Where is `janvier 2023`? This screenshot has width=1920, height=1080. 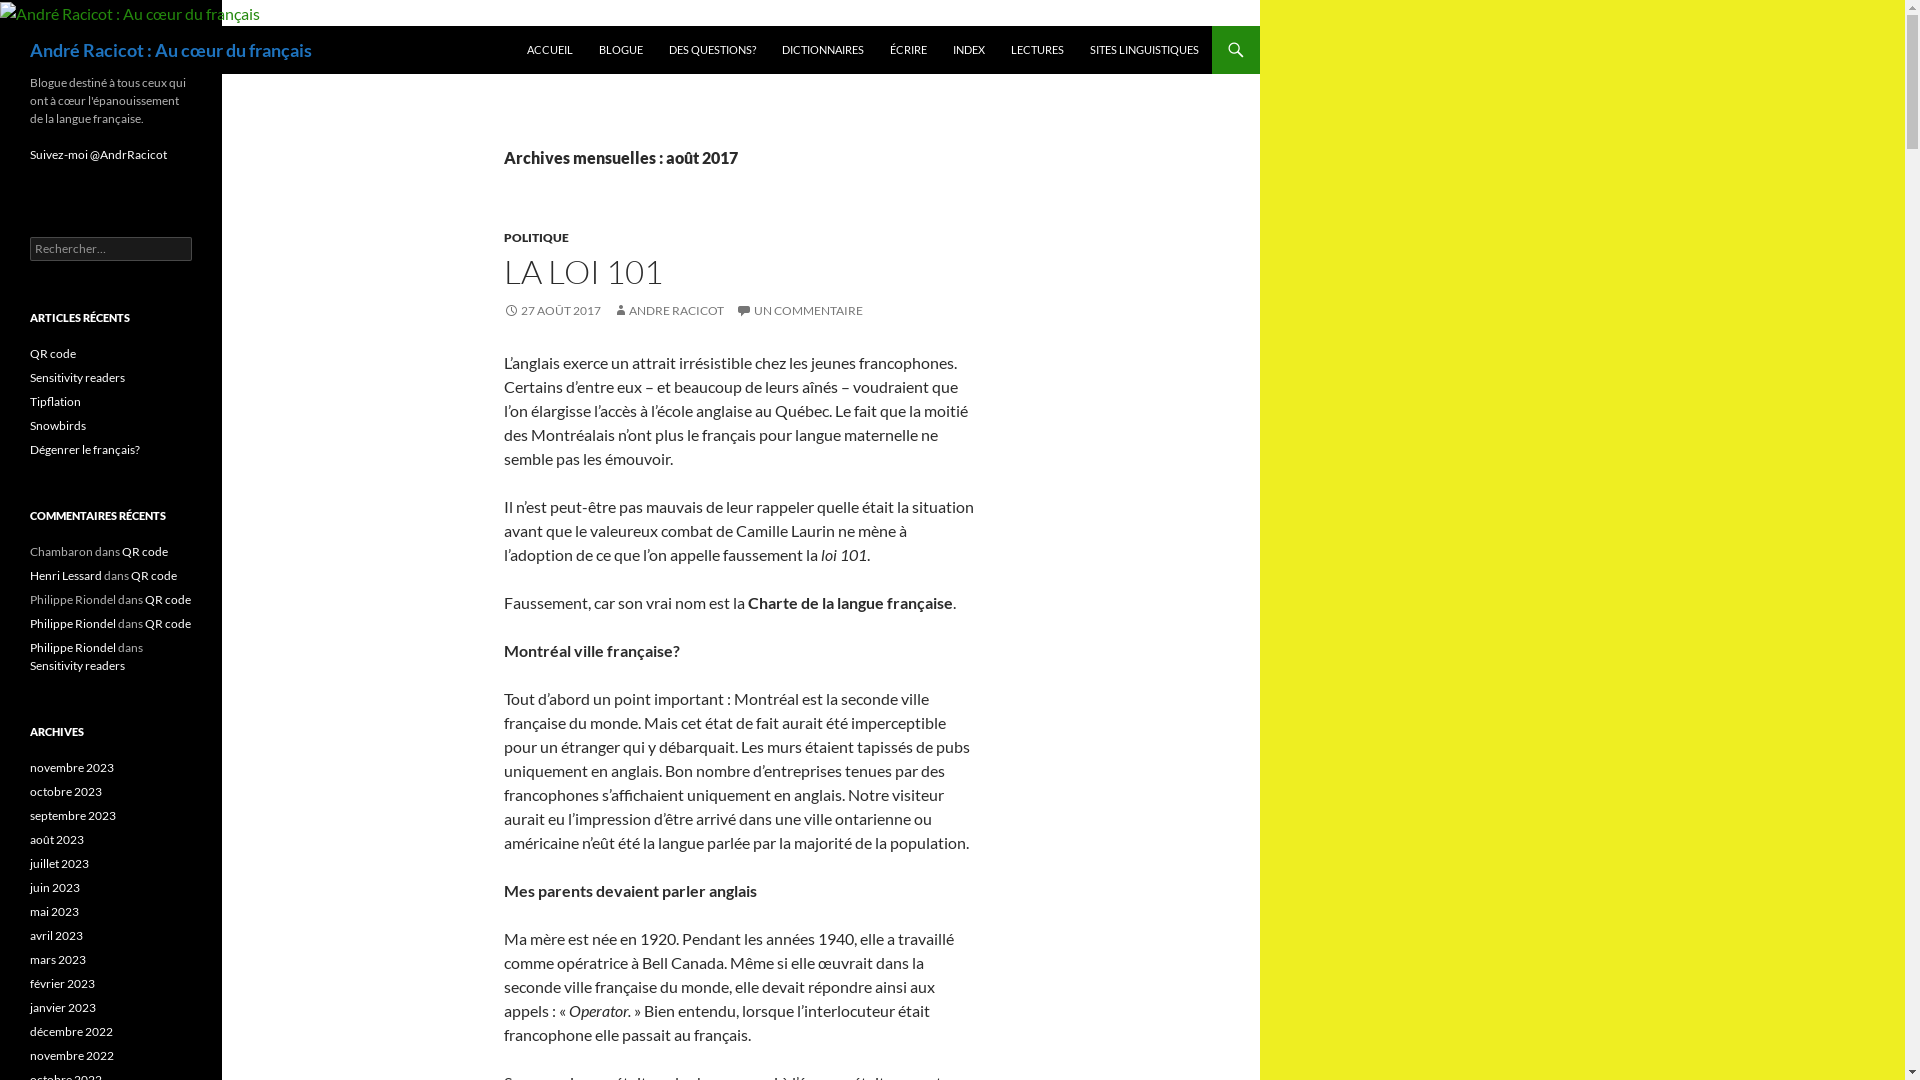 janvier 2023 is located at coordinates (63, 1008).